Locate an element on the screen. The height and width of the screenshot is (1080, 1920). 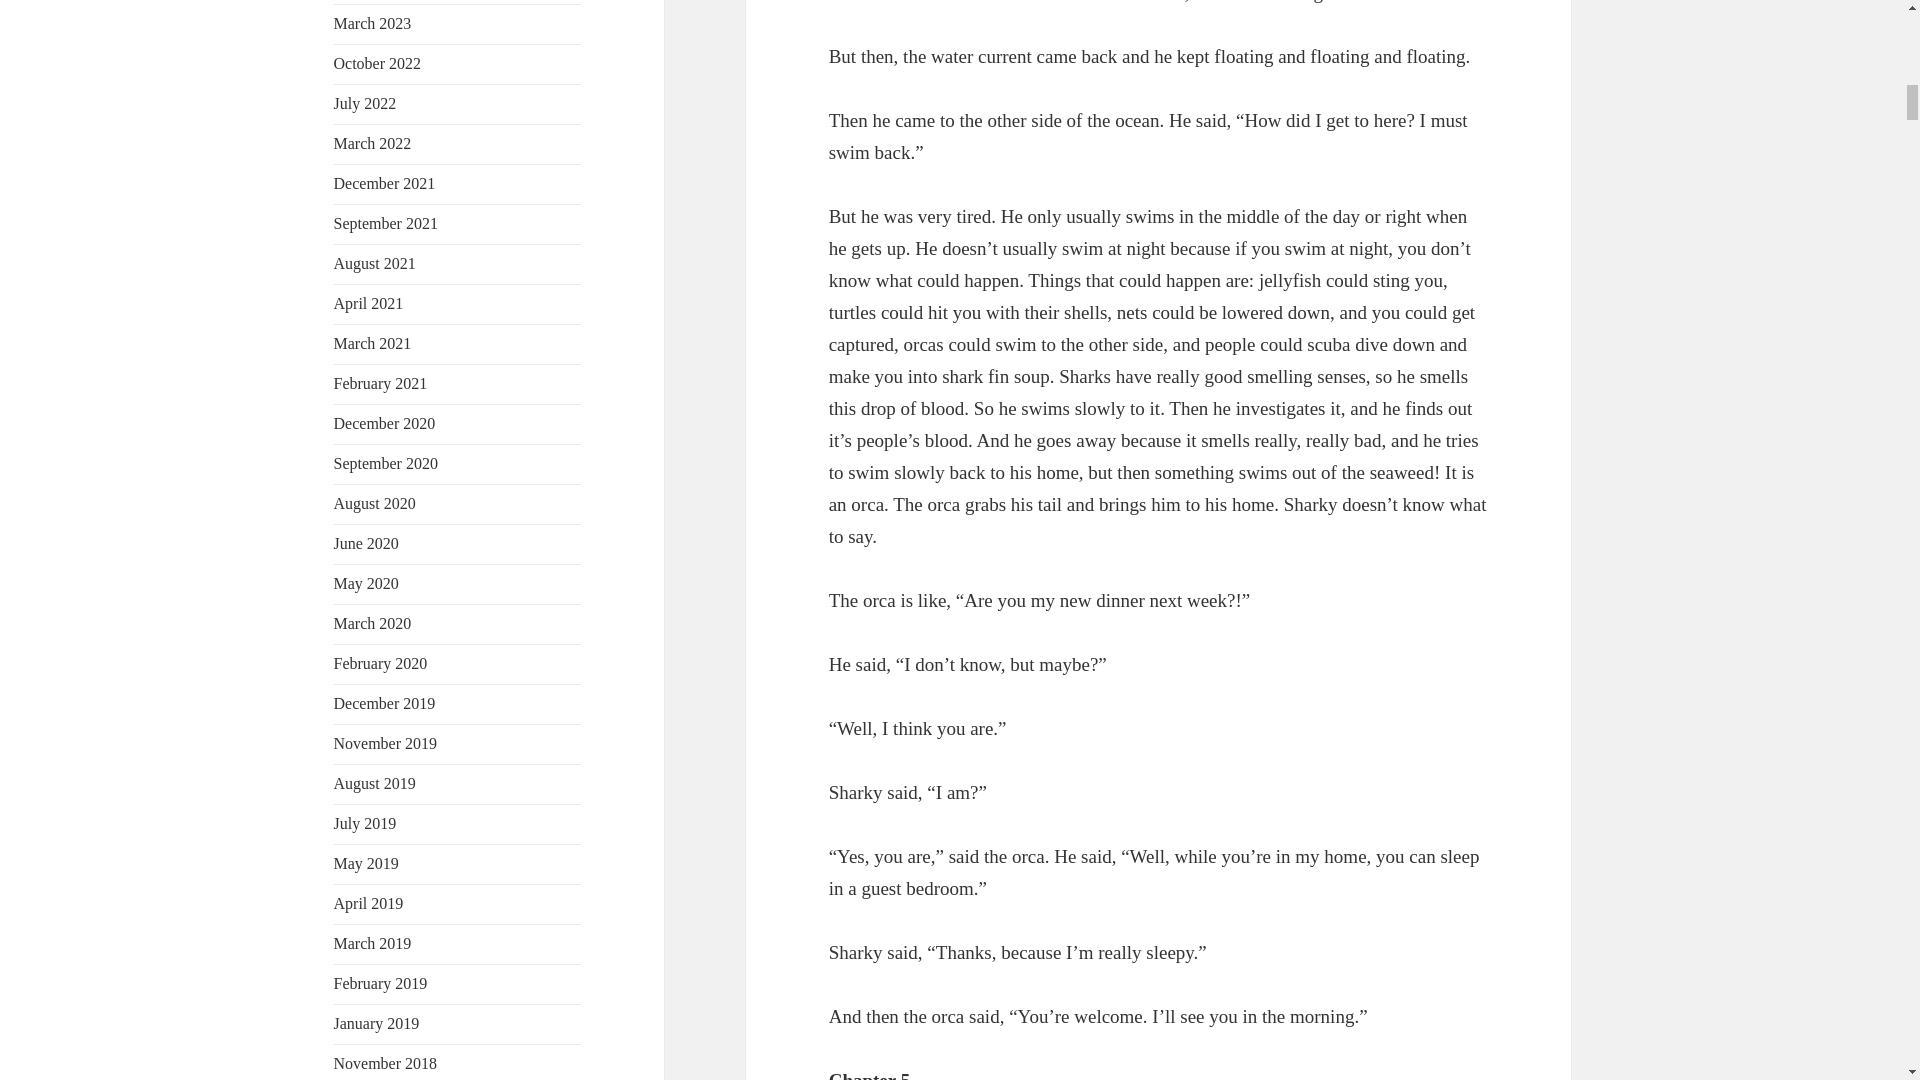
August 2021 is located at coordinates (375, 263).